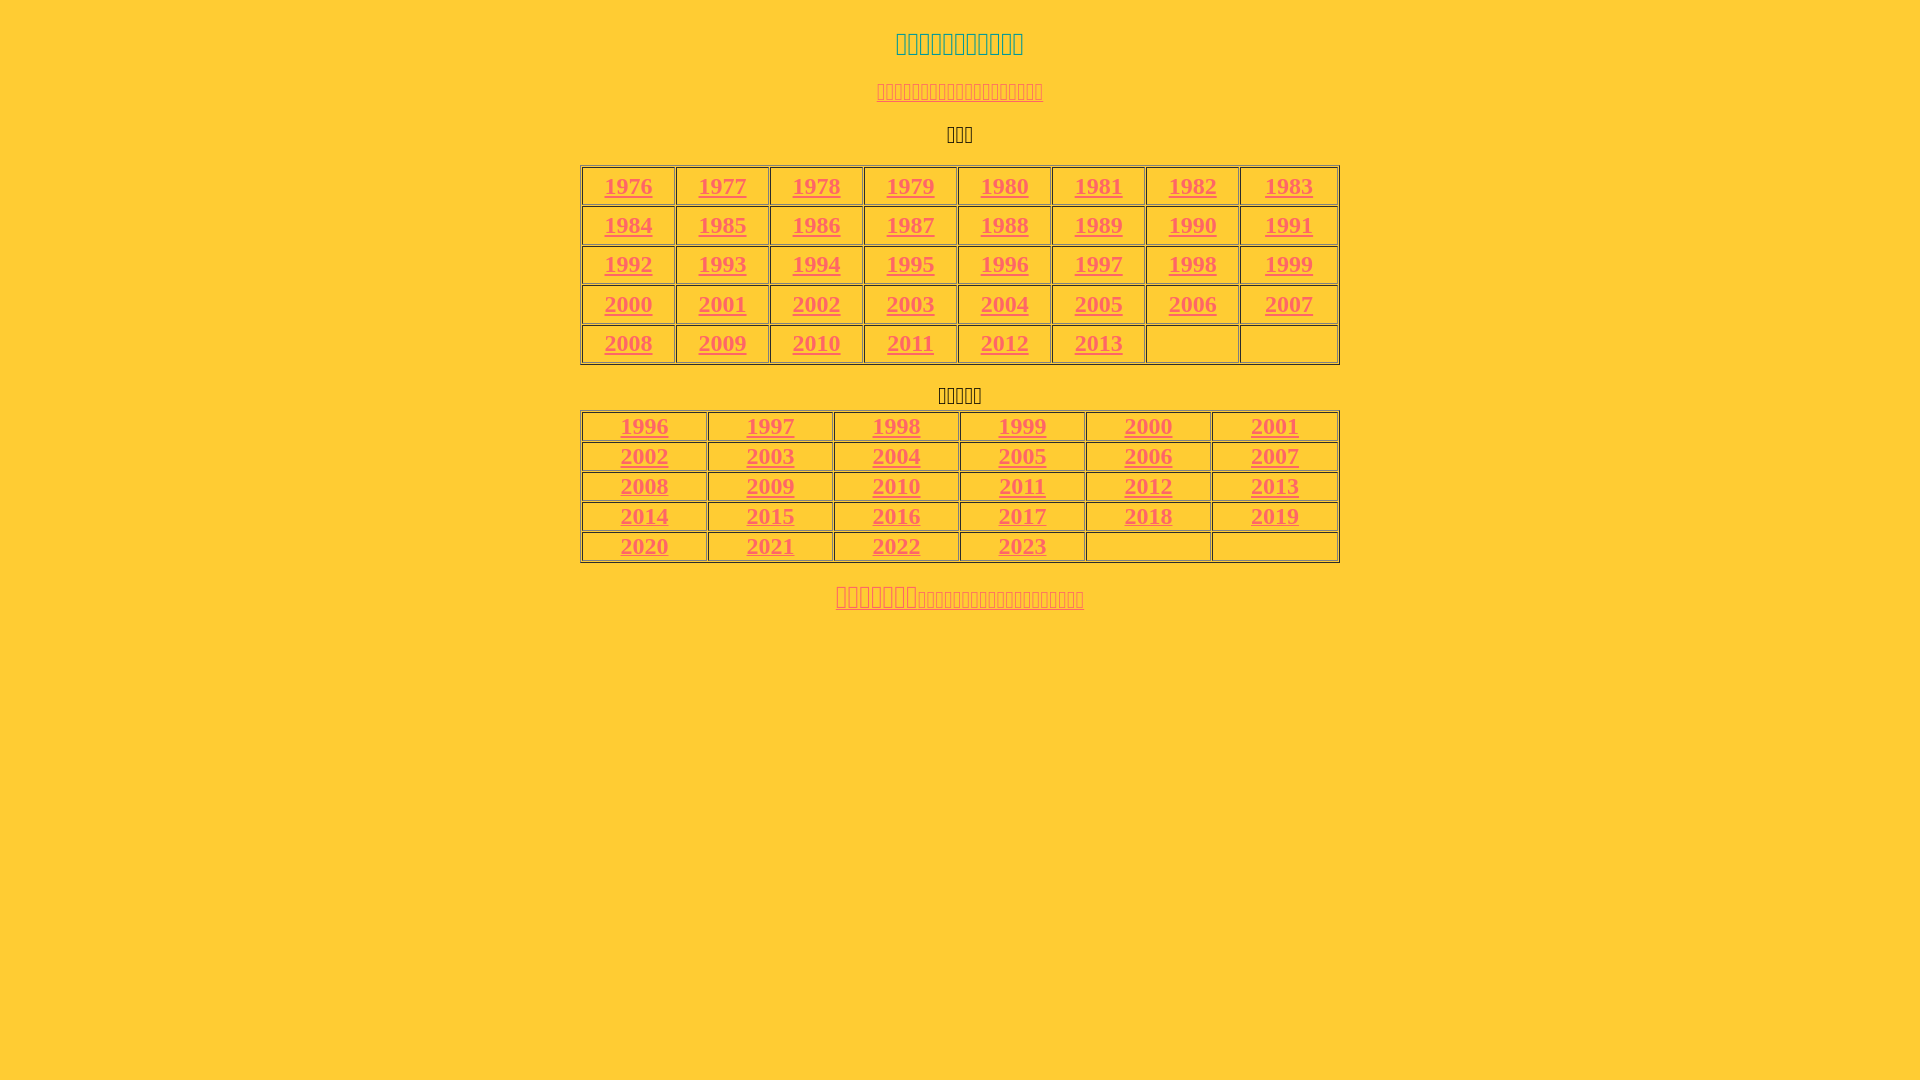 This screenshot has height=1080, width=1920. Describe the element at coordinates (910, 343) in the screenshot. I see `2011` at that location.